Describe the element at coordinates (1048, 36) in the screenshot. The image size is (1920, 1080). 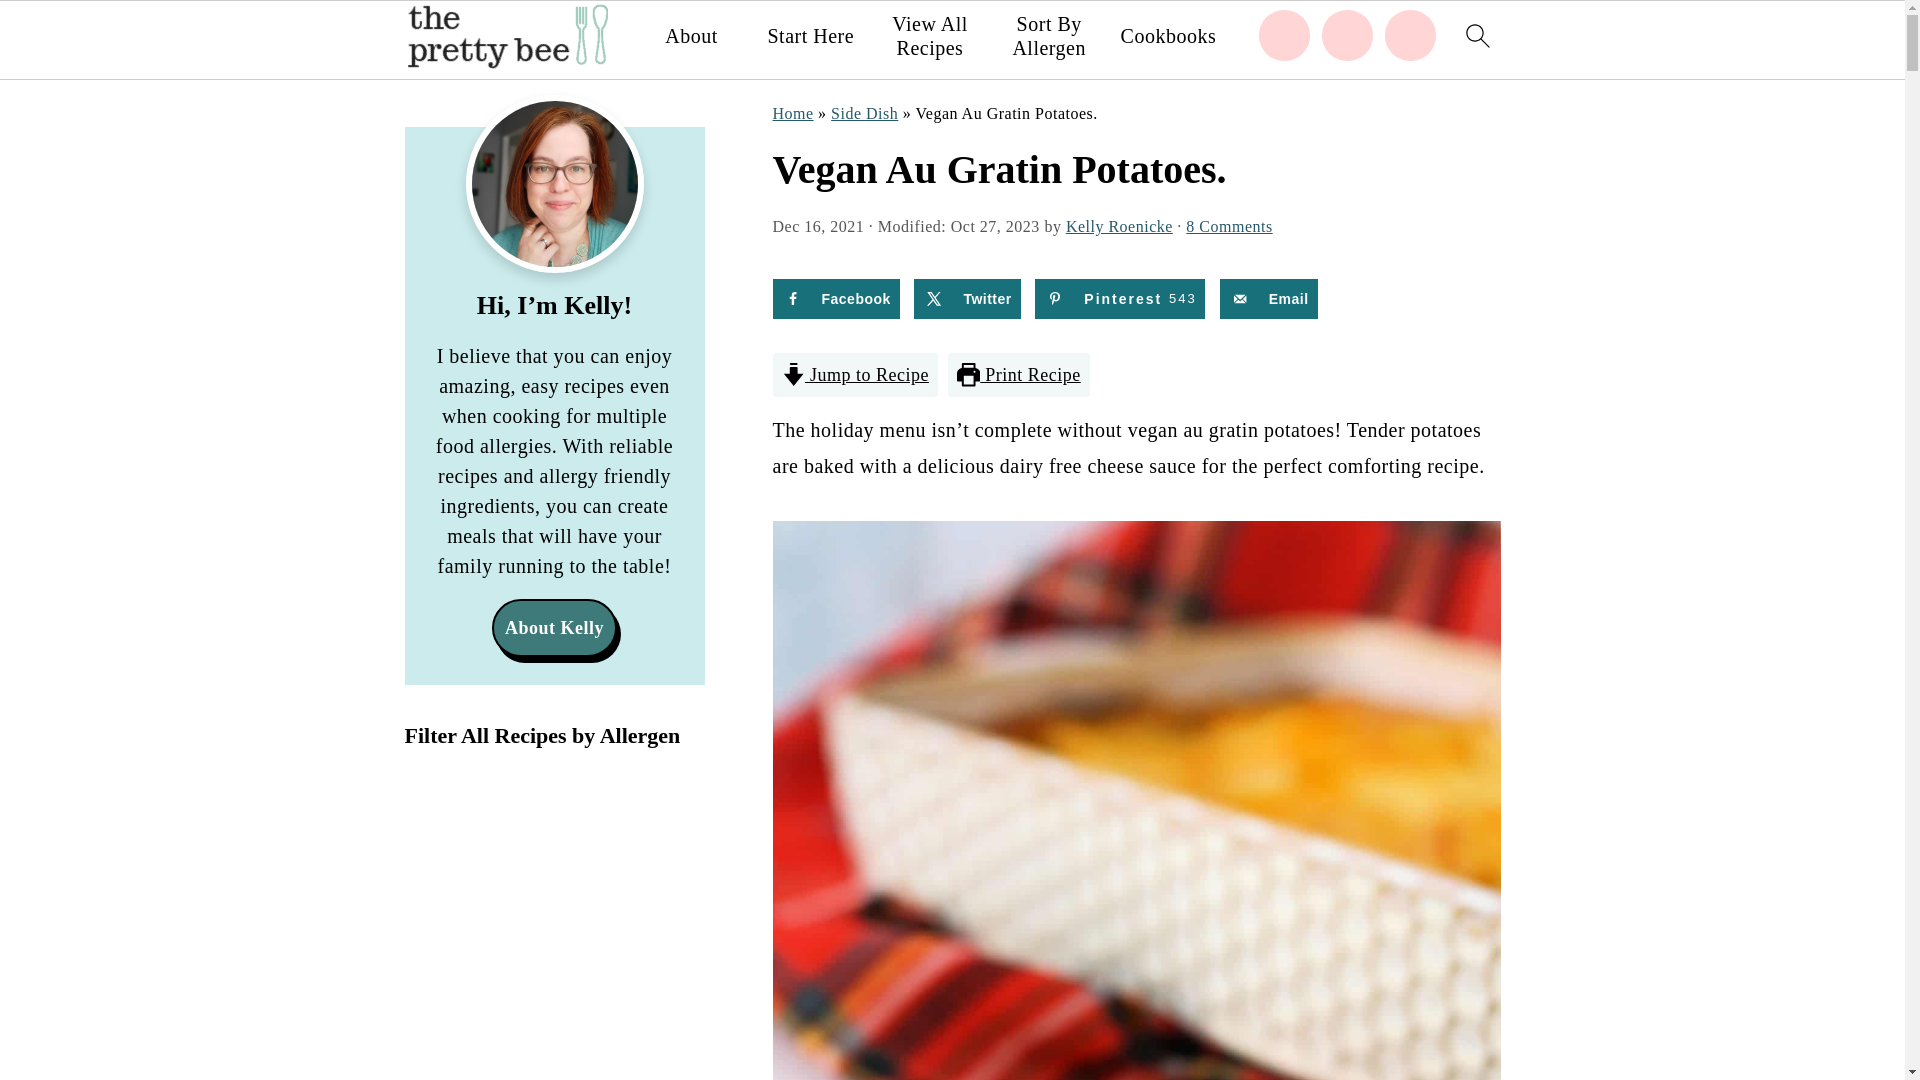
I see `Sort By Allergen` at that location.